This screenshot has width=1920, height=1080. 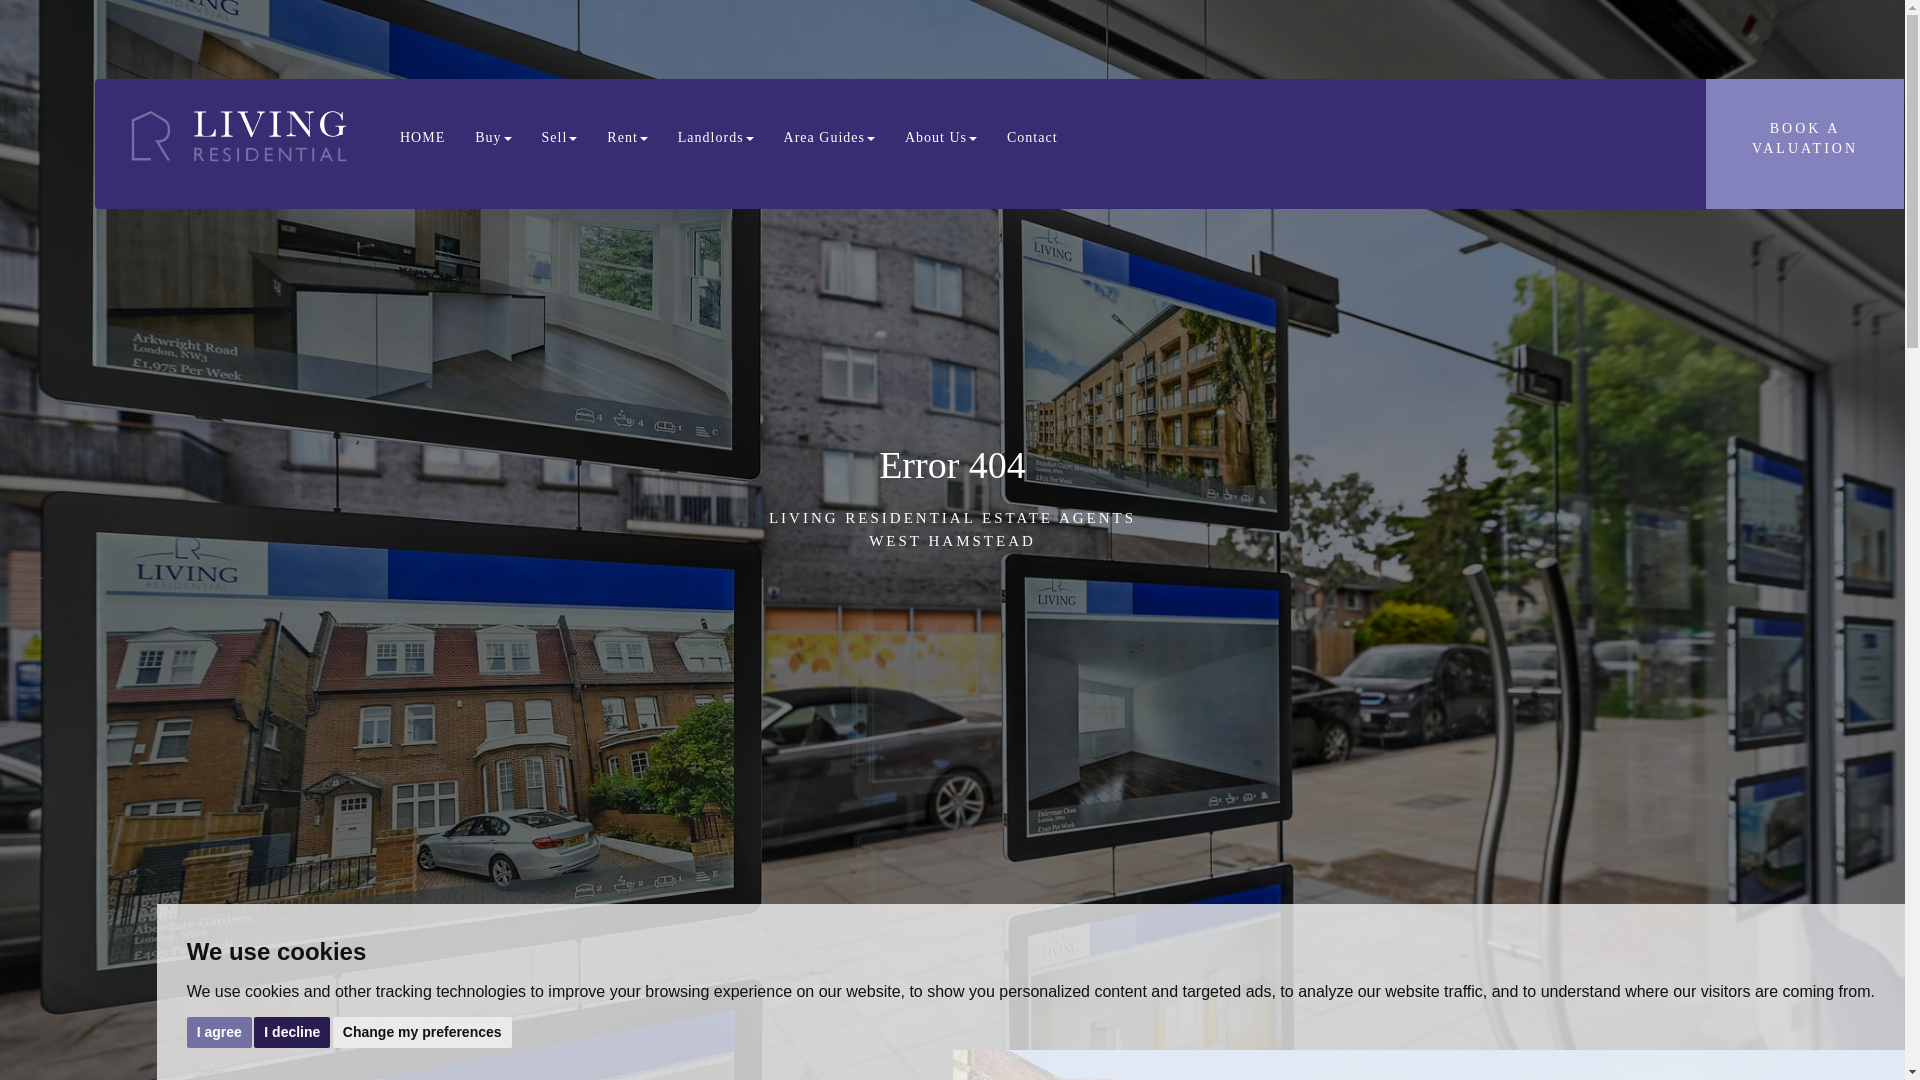 I want to click on Sell, so click(x=560, y=138).